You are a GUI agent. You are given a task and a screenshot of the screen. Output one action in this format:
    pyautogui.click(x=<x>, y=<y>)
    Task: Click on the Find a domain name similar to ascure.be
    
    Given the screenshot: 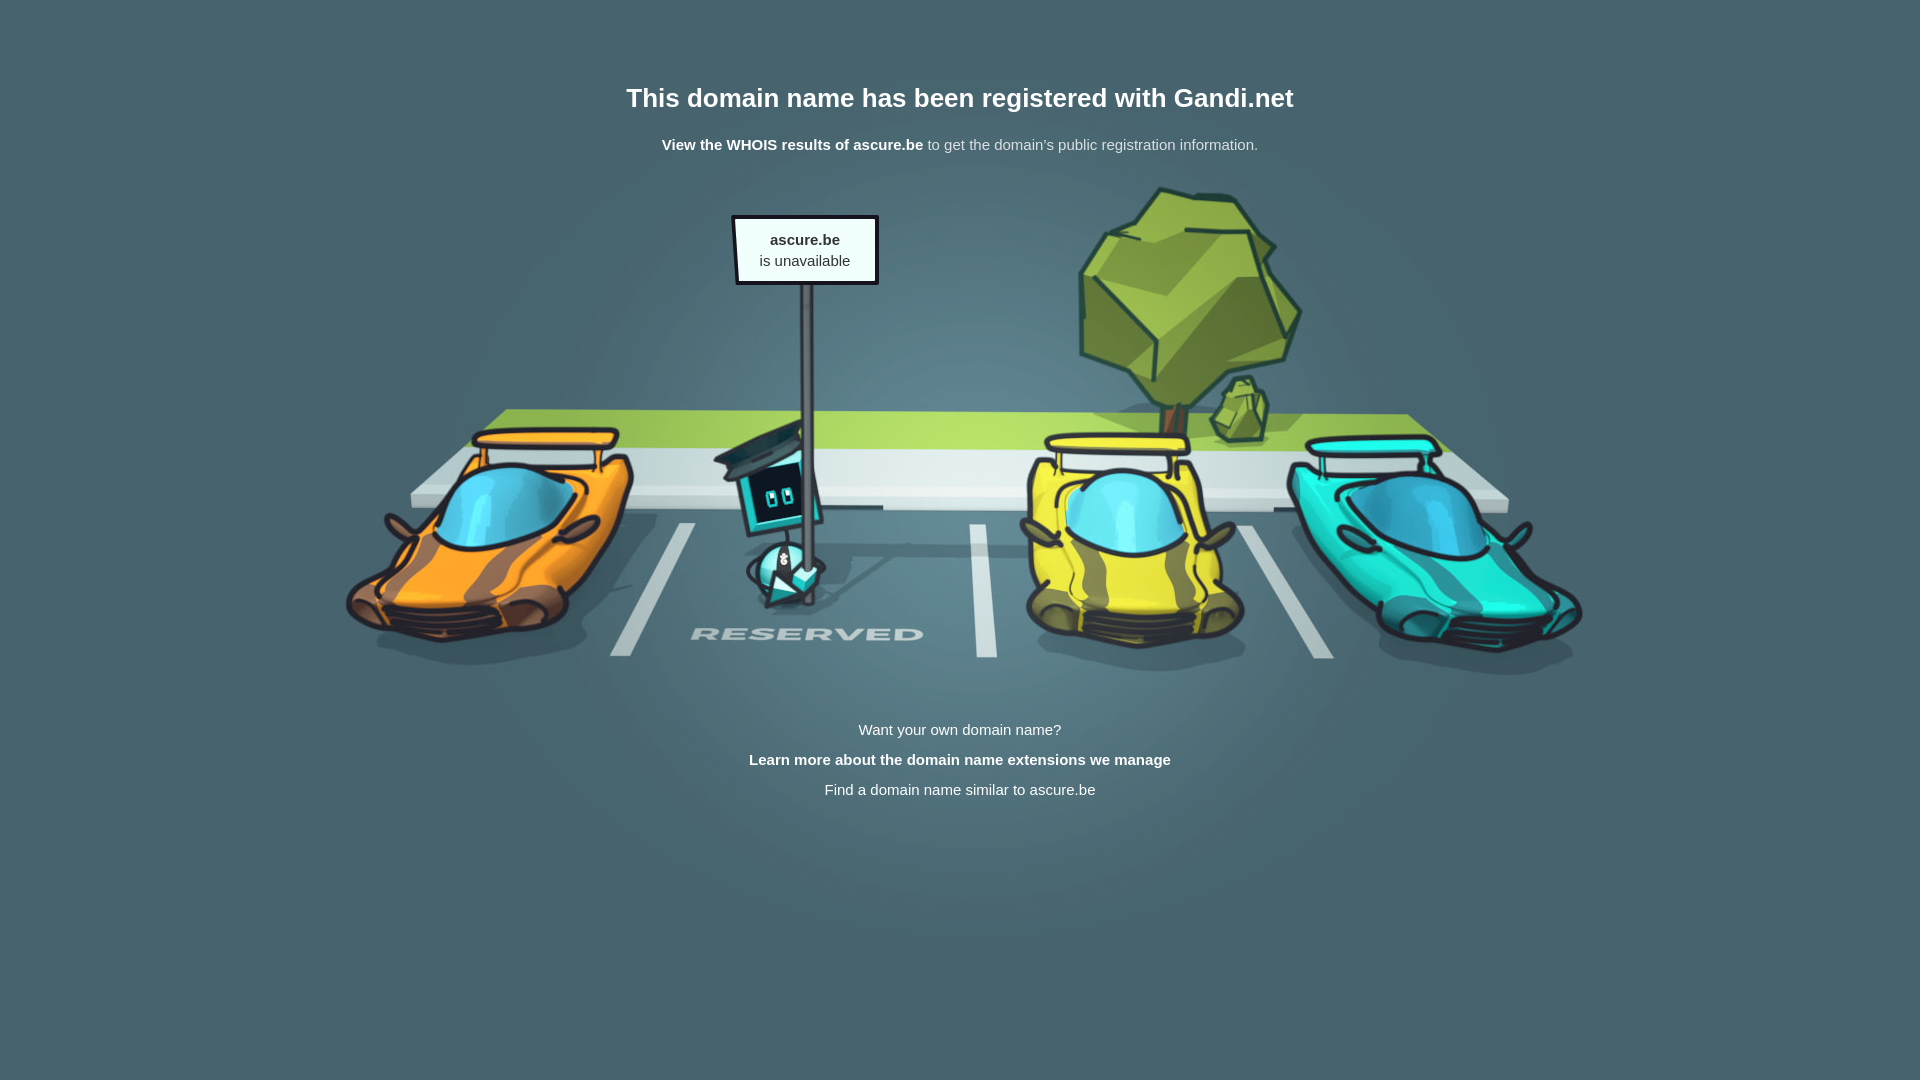 What is the action you would take?
    pyautogui.click(x=960, y=790)
    